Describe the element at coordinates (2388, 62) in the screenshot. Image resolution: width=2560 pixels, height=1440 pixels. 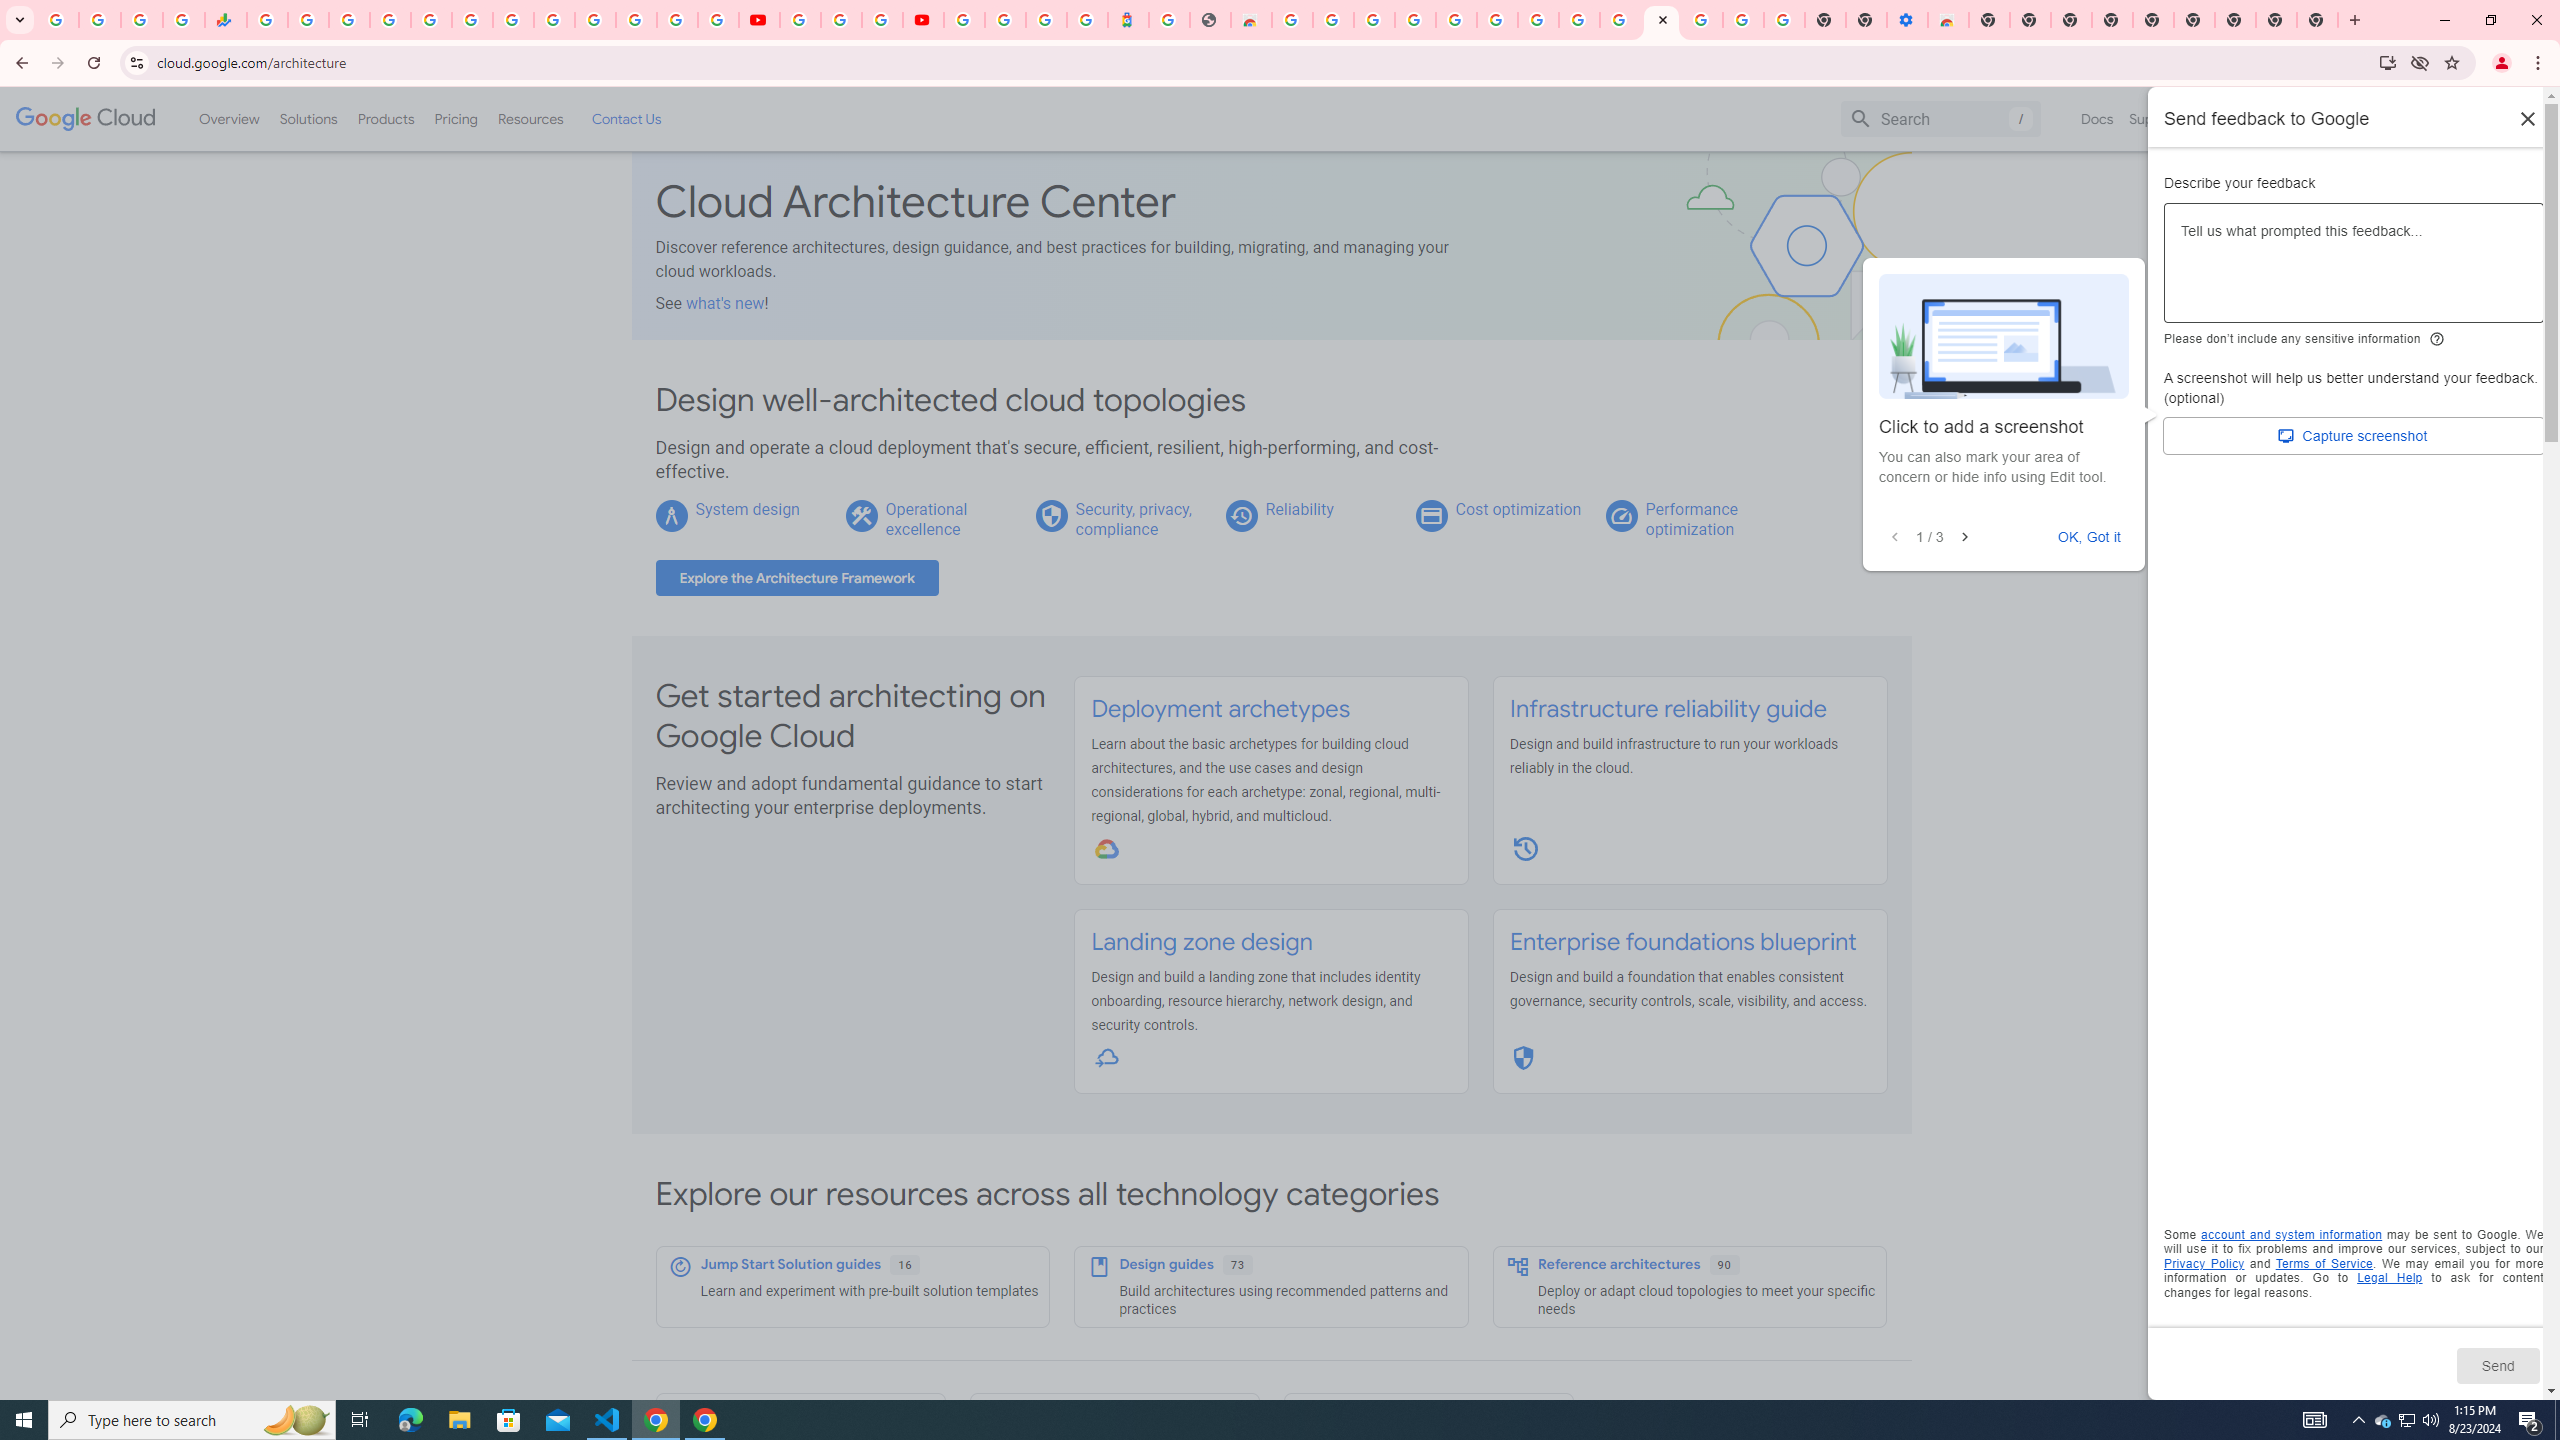
I see `Install Google Cloud` at that location.